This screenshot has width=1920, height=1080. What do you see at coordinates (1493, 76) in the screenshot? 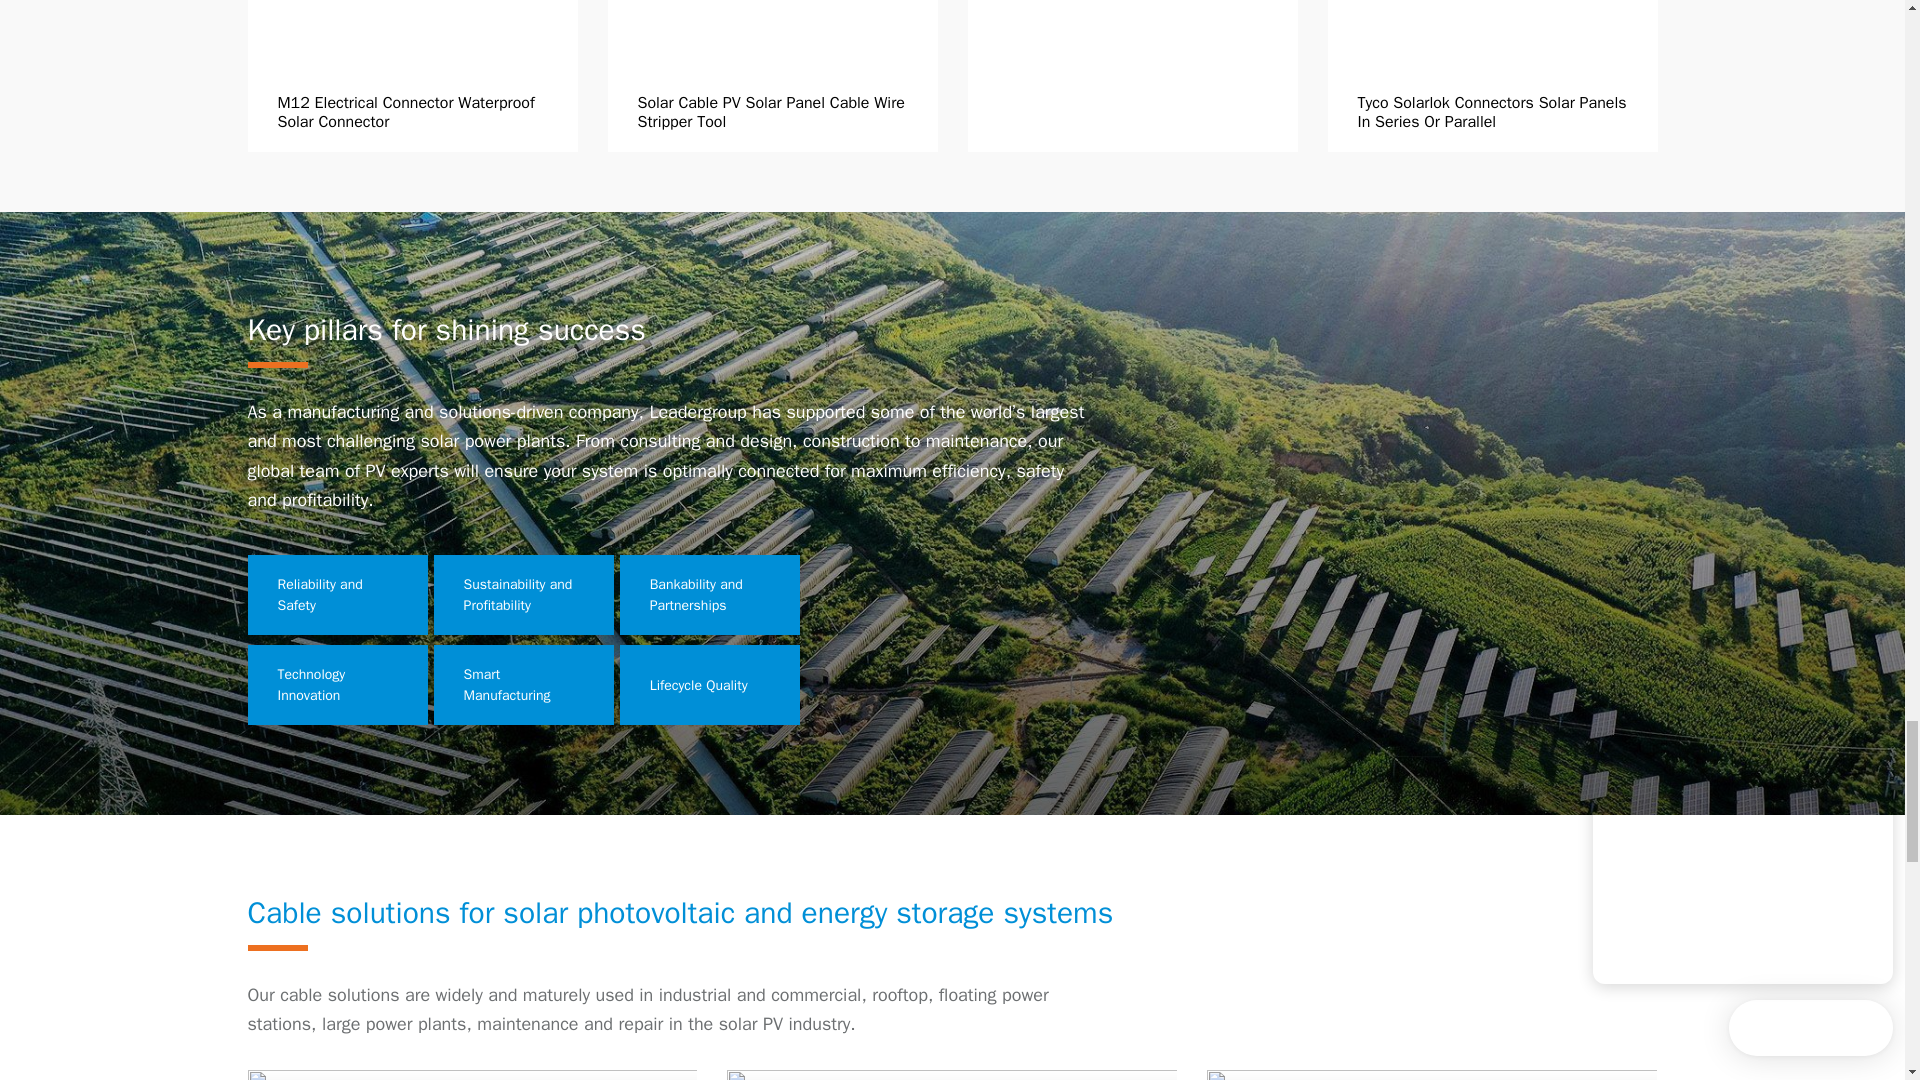
I see `Tyco Solarlok Connectors Solar Panels In Series Or Parallel` at bounding box center [1493, 76].